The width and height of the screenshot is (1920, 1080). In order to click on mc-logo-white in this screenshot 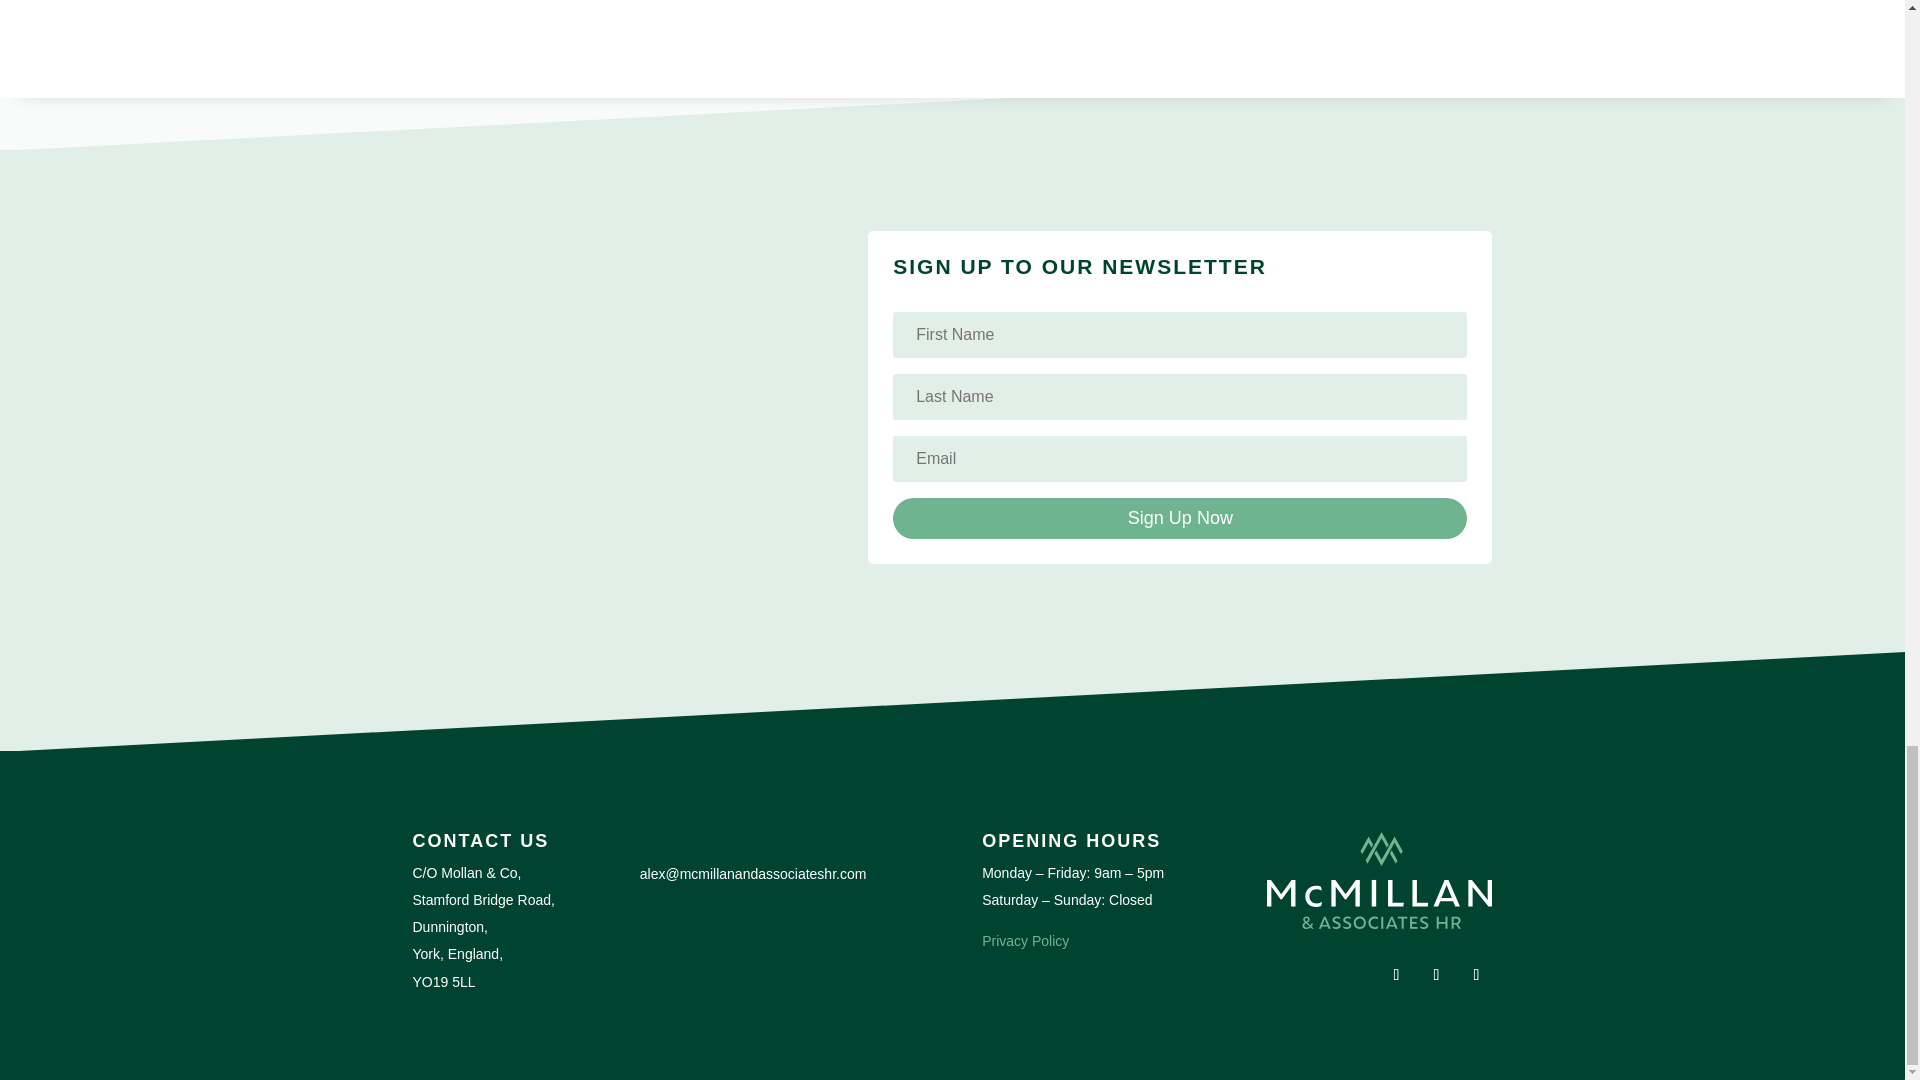, I will do `click(1379, 880)`.